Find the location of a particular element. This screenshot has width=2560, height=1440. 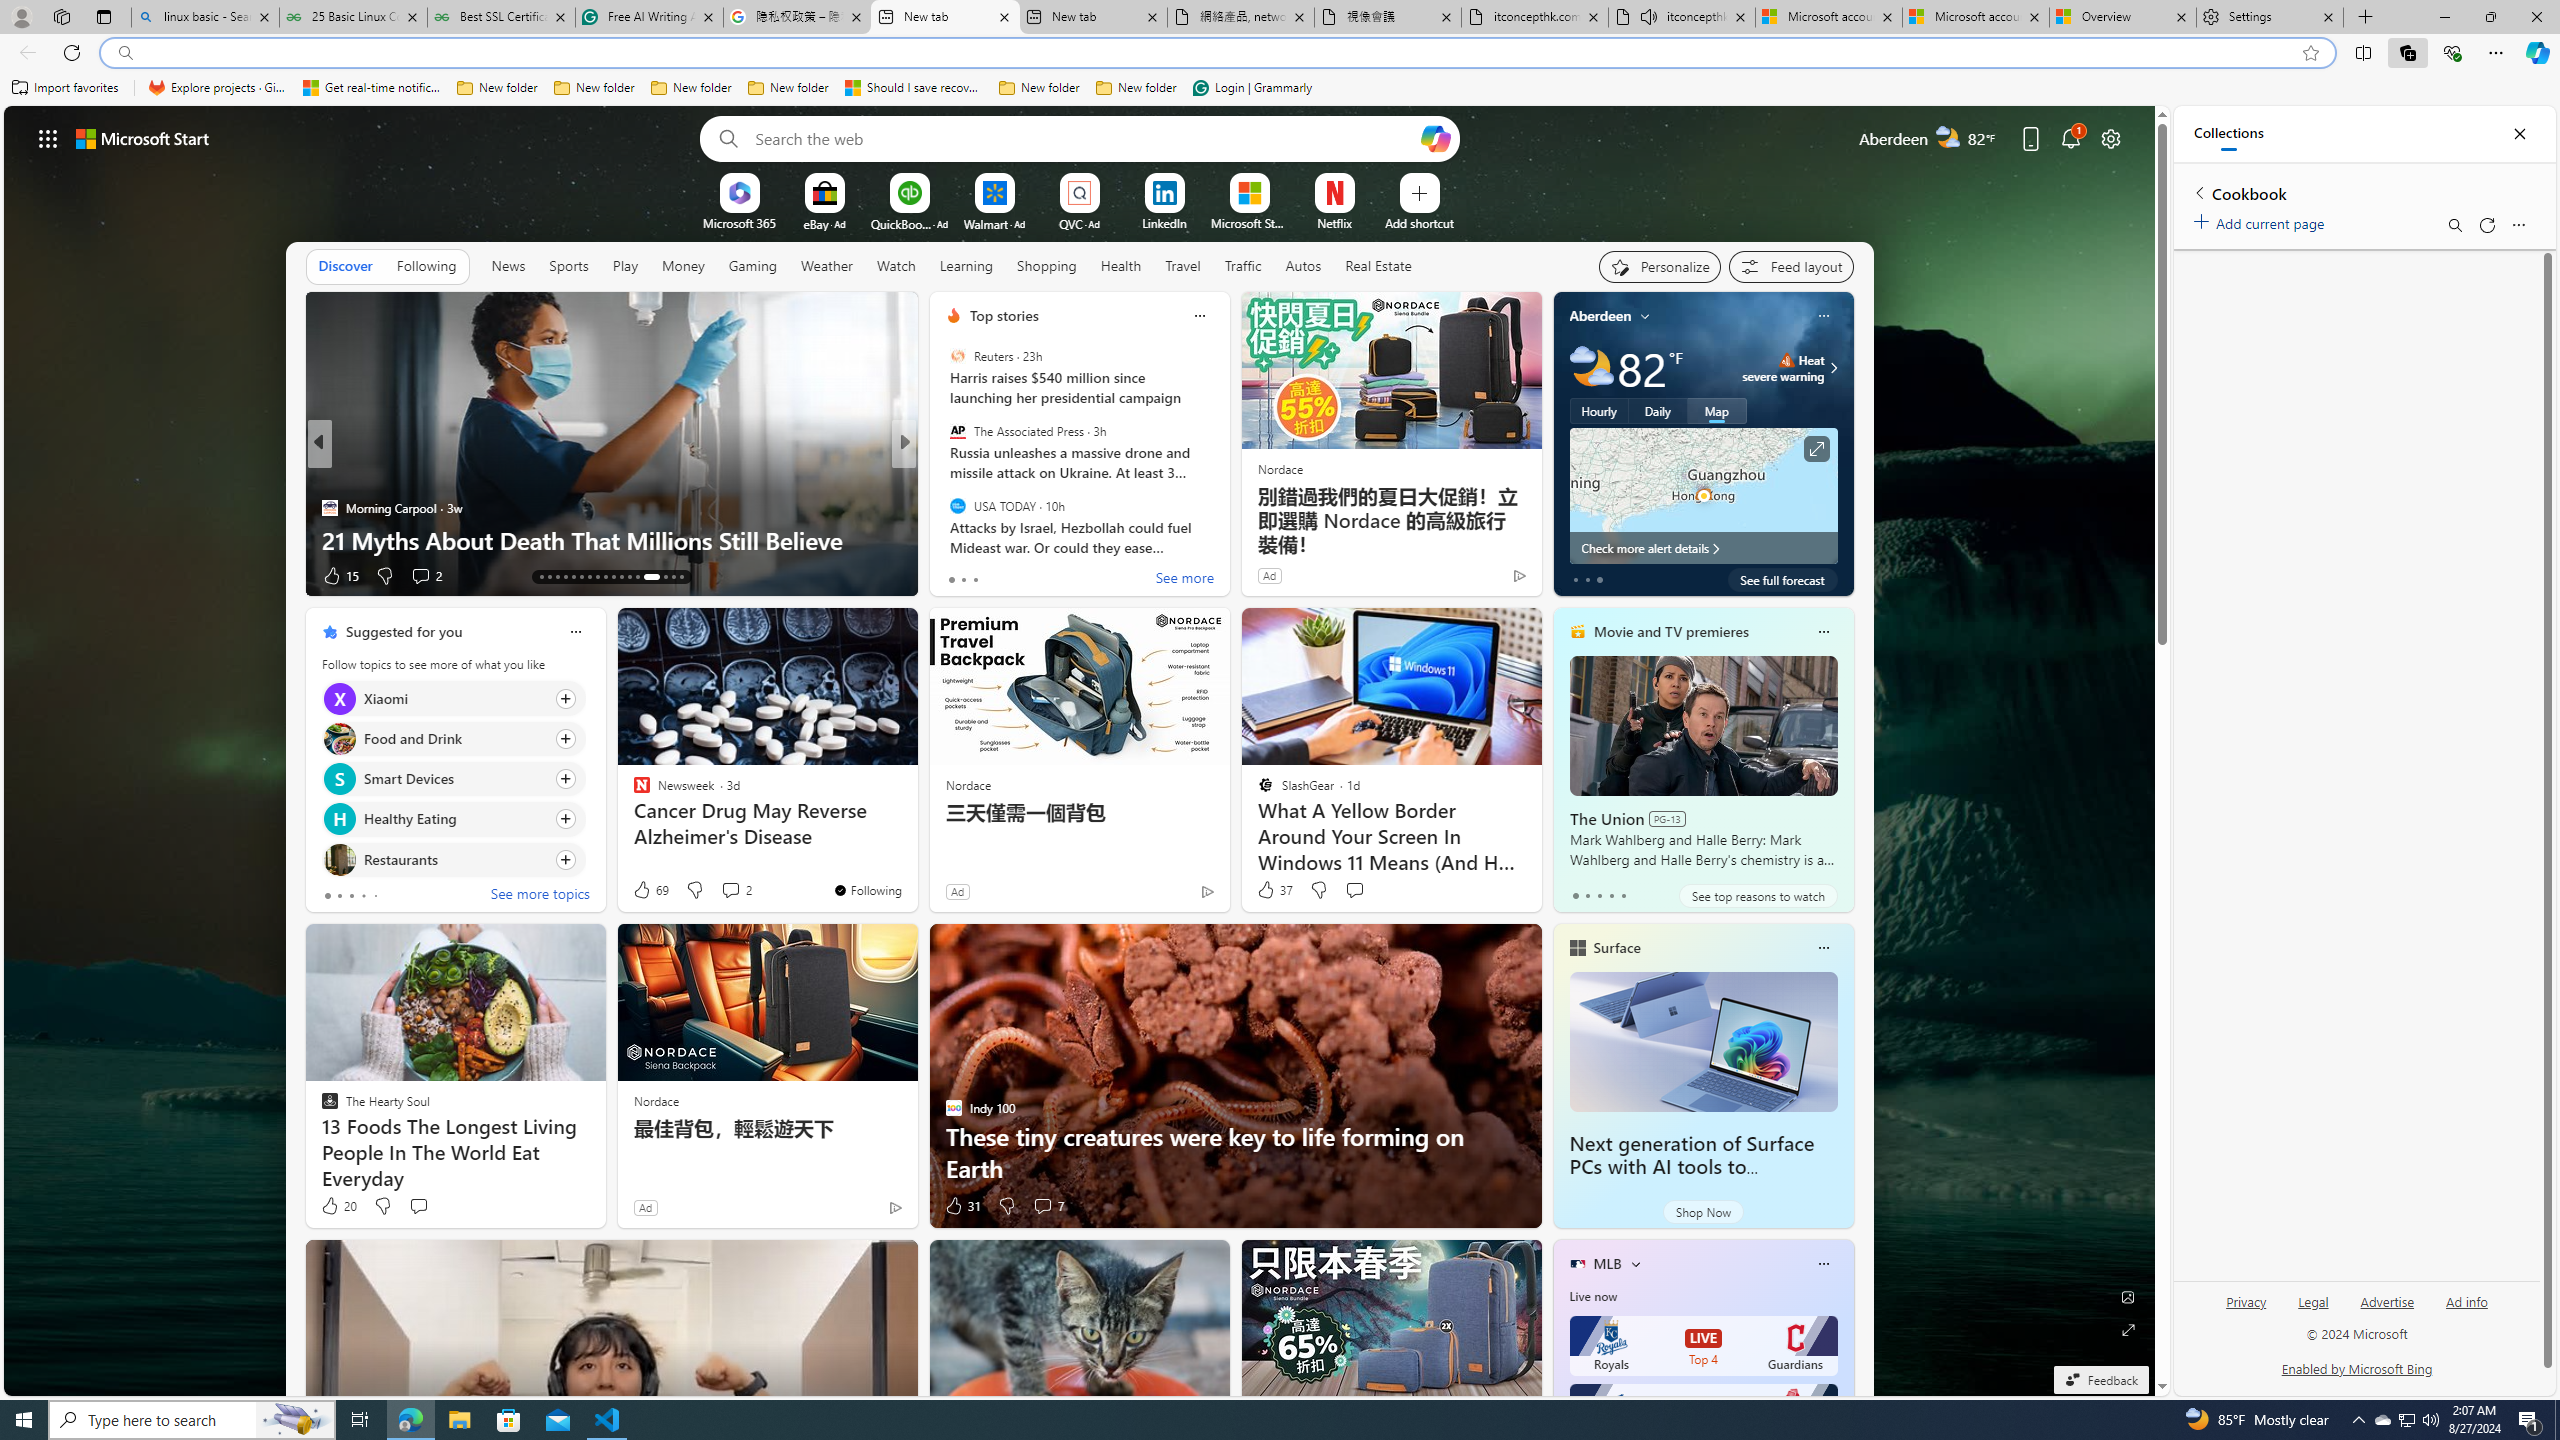

AutomationID: tab-18 is located at coordinates (581, 577).